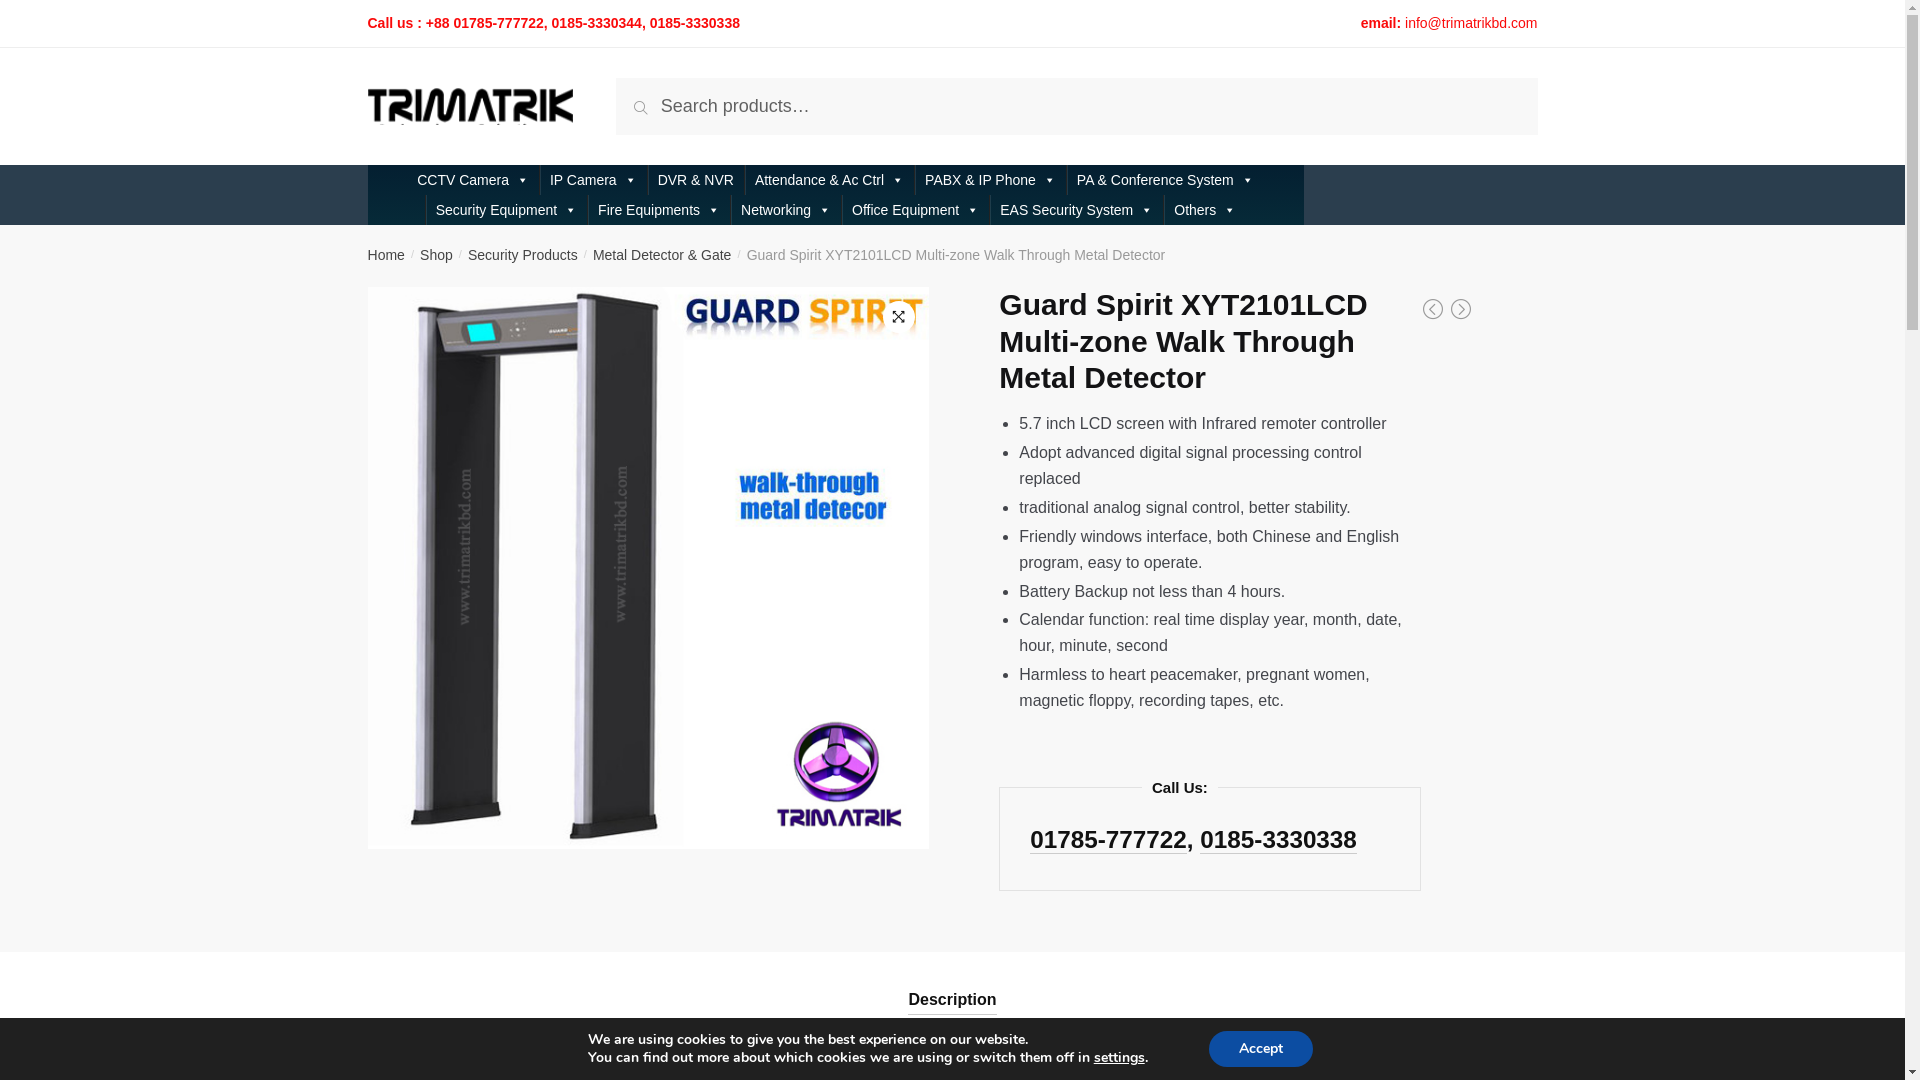 The image size is (1920, 1080). I want to click on Description, so click(952, 984).